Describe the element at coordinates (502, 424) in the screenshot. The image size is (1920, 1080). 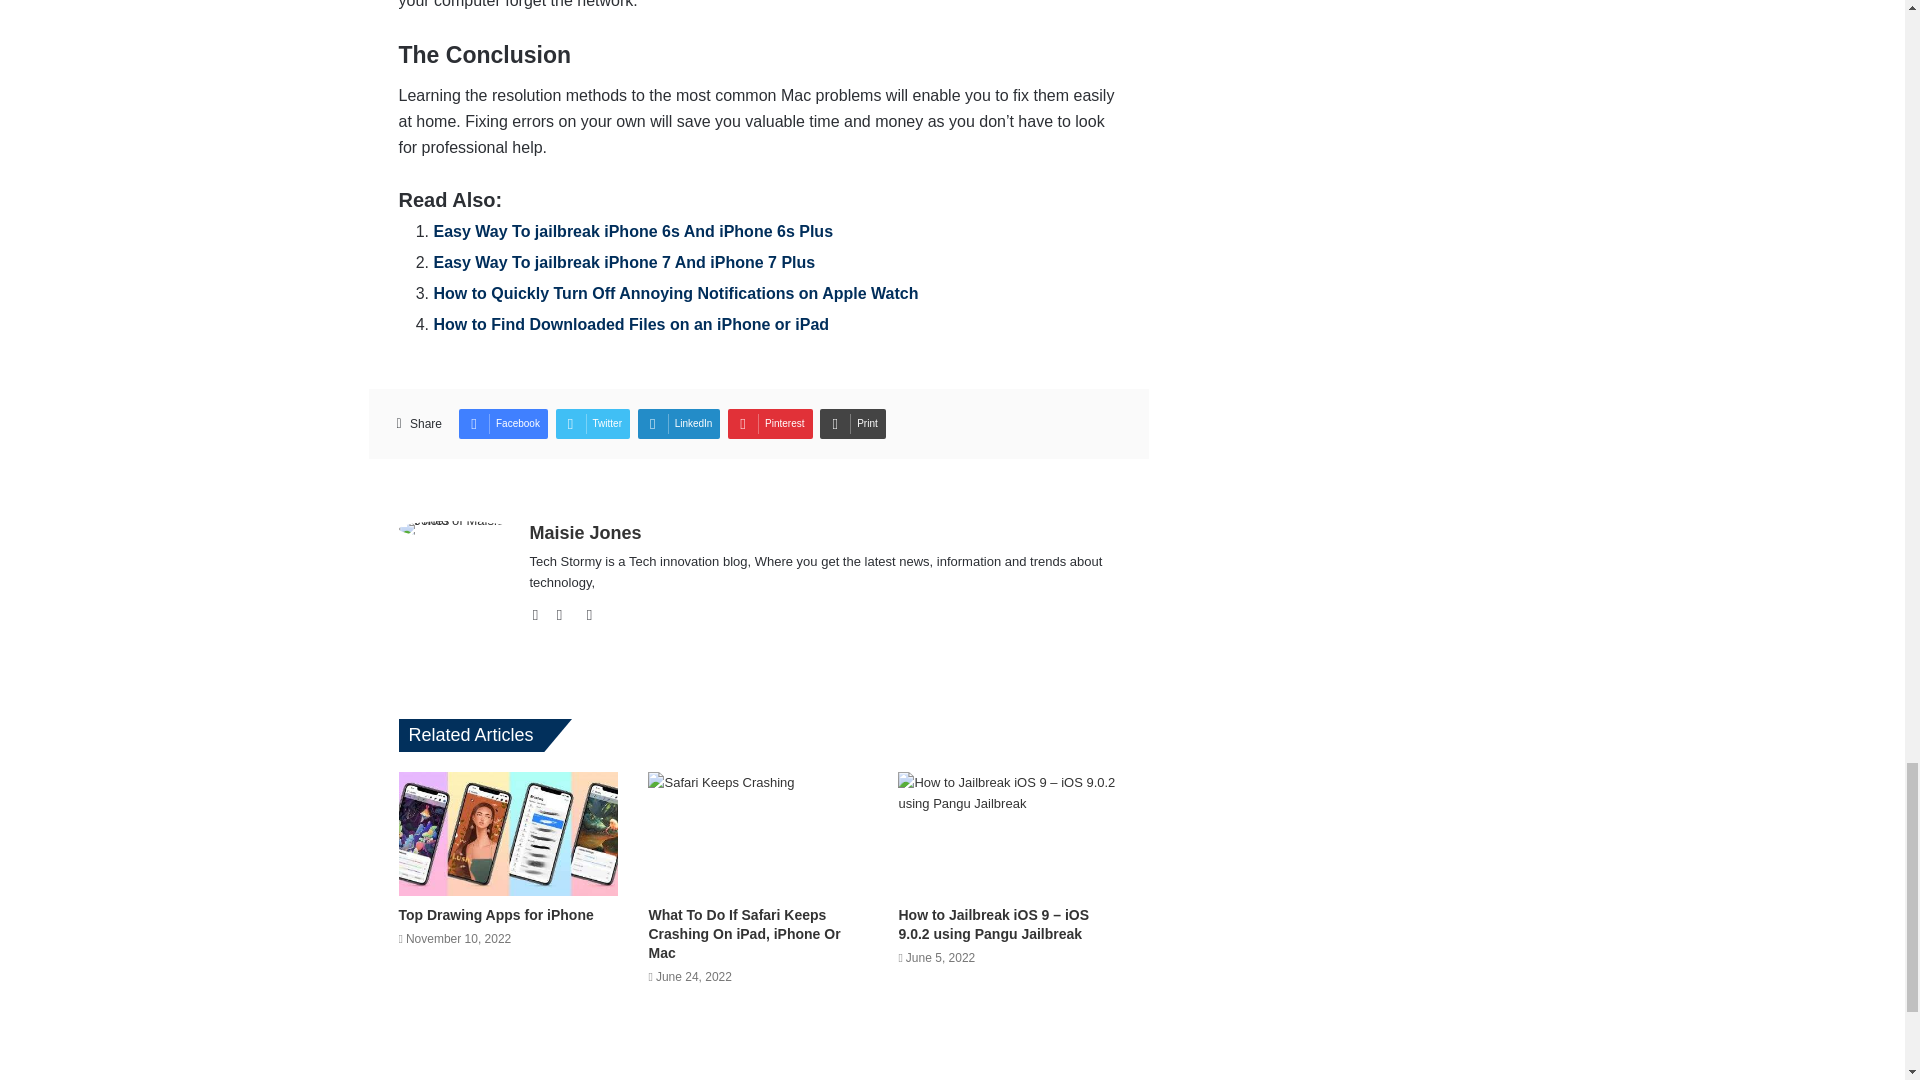
I see `Facebook` at that location.